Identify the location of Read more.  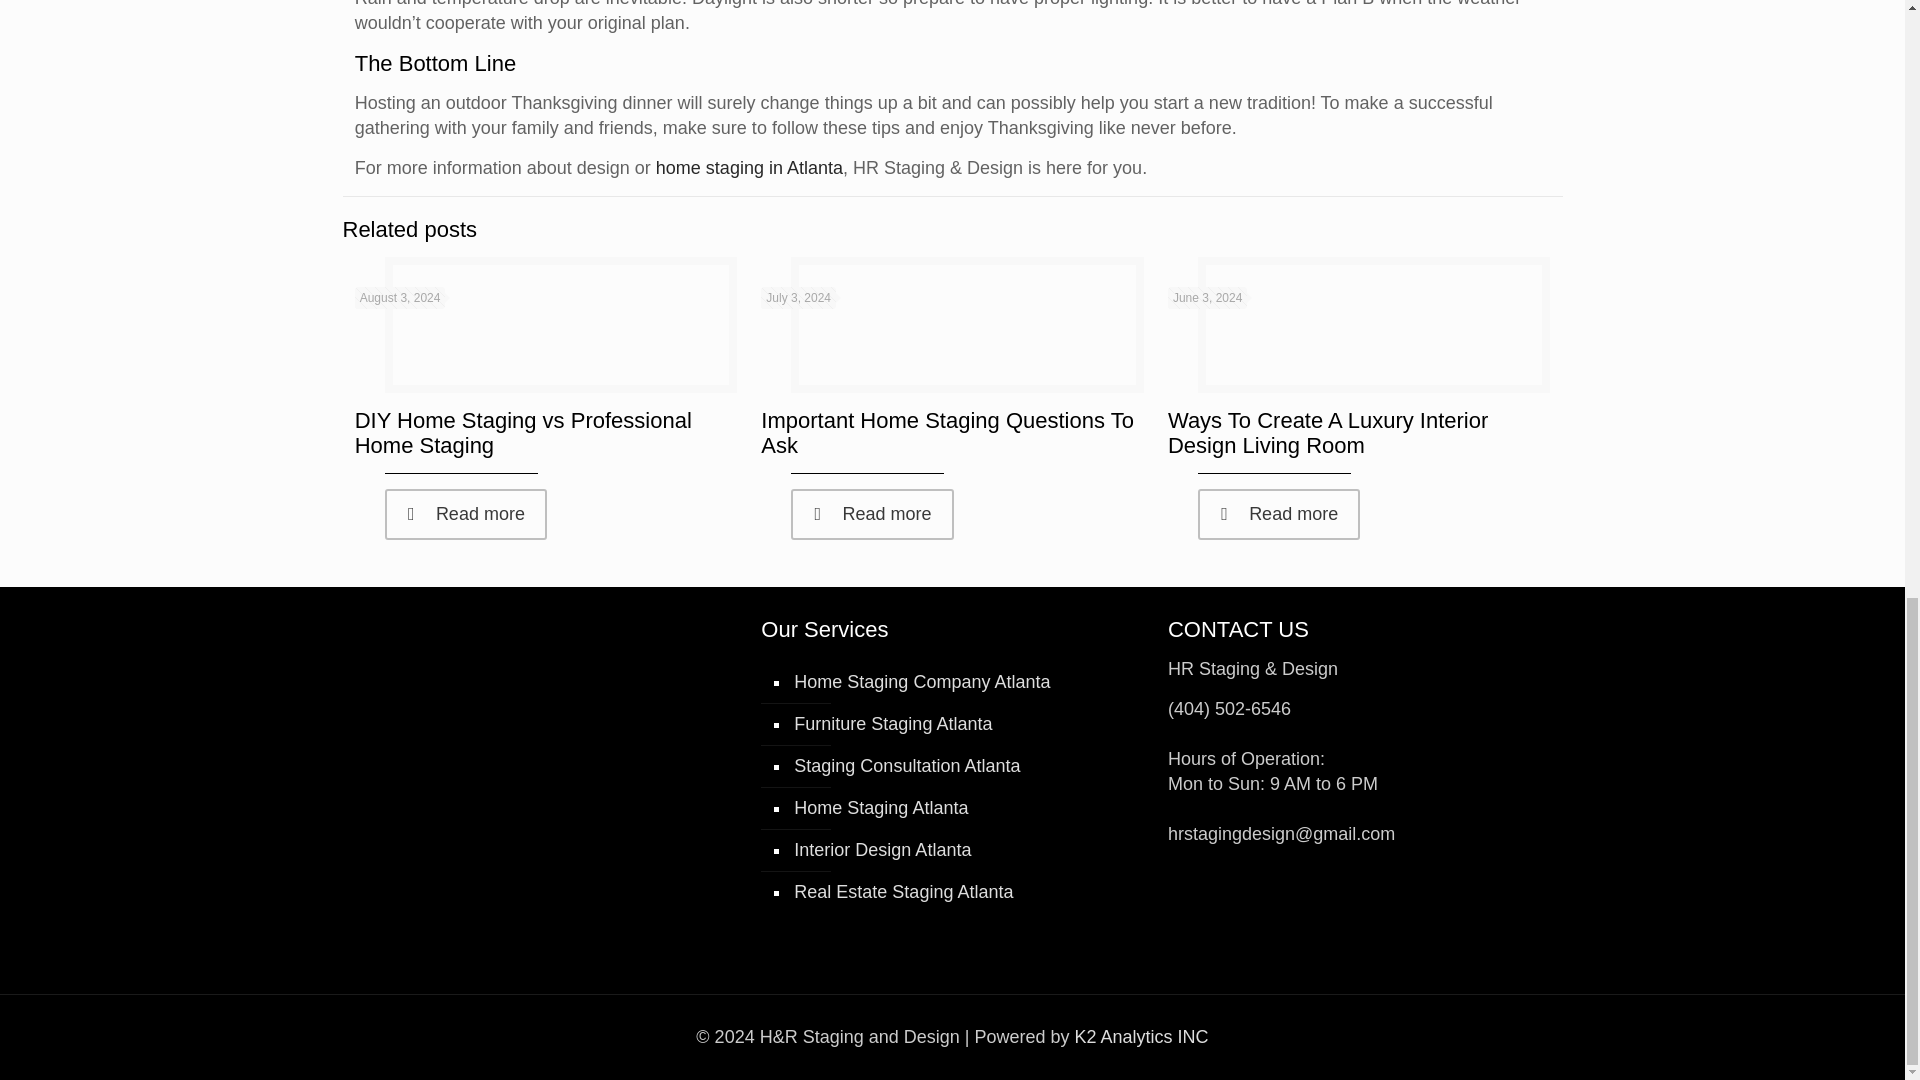
(872, 514).